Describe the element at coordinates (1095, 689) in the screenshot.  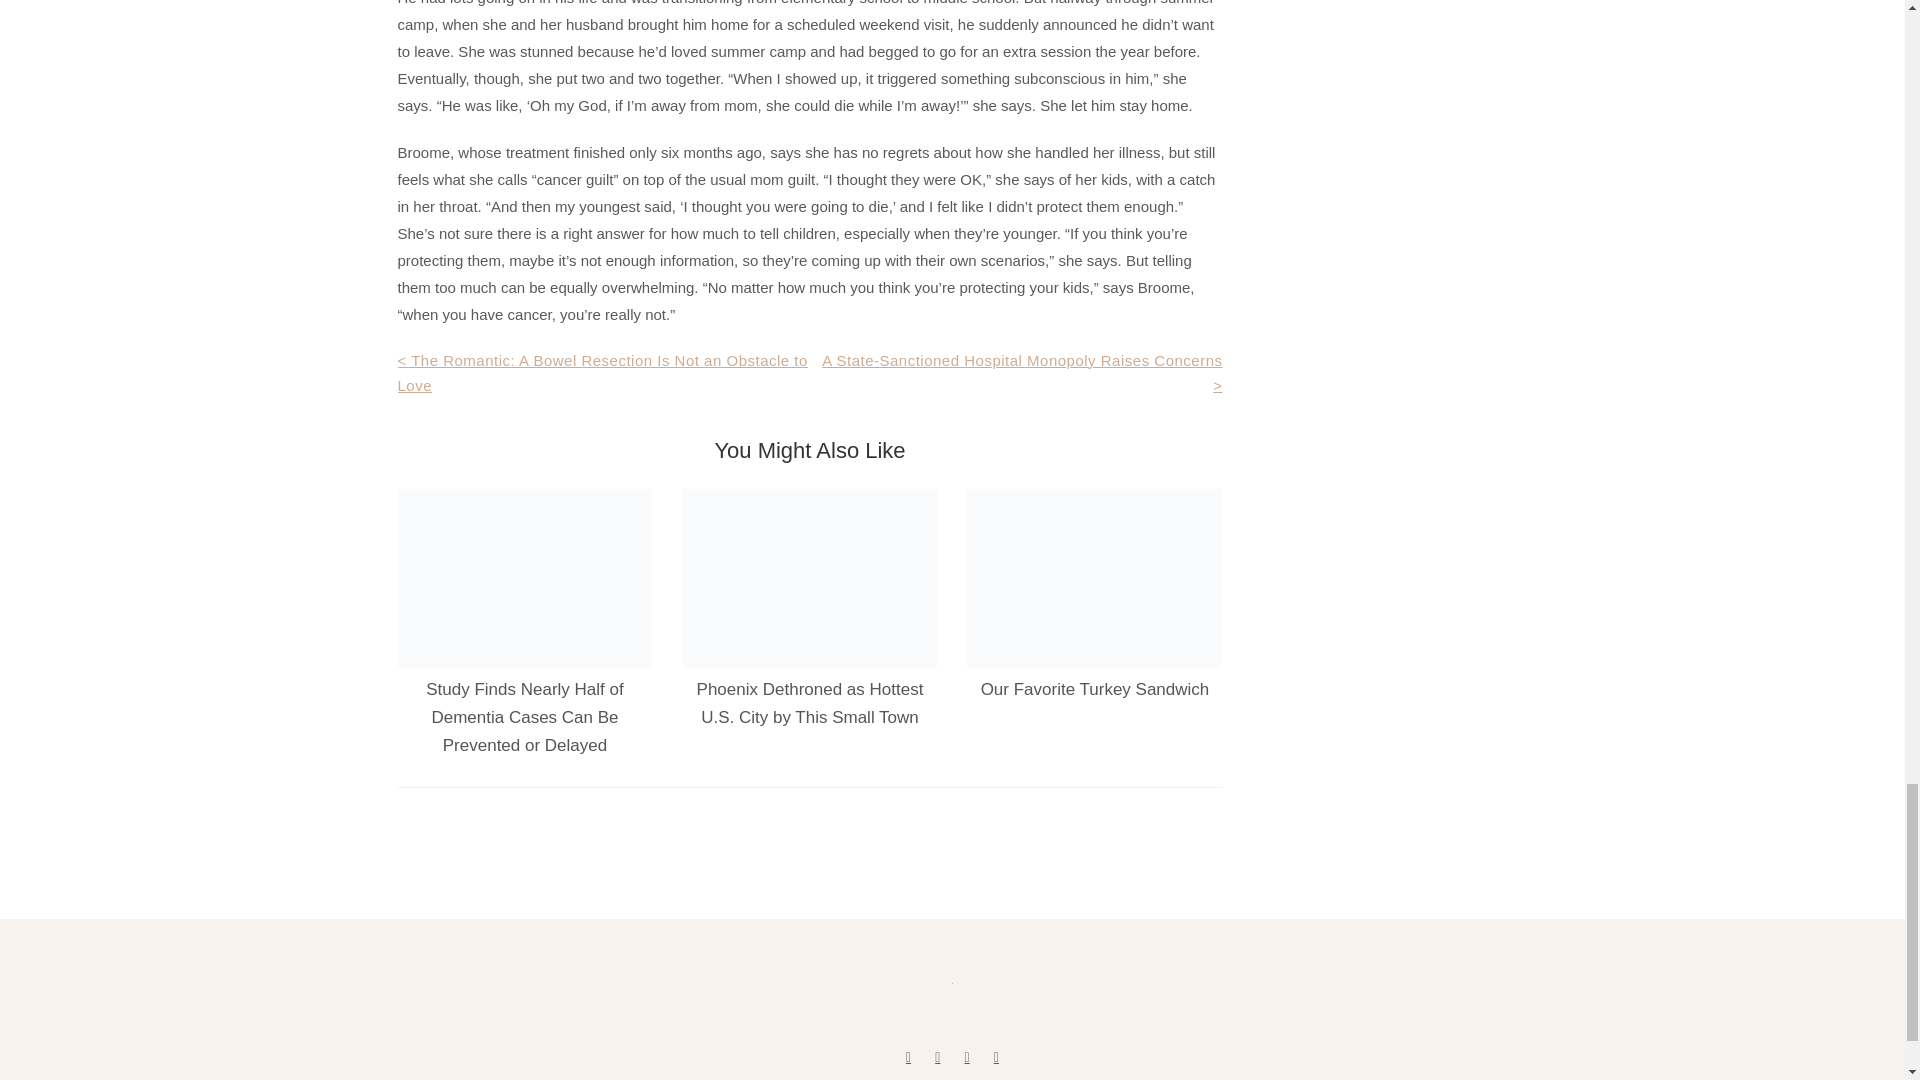
I see `Our Favorite Turkey Sandwich` at that location.